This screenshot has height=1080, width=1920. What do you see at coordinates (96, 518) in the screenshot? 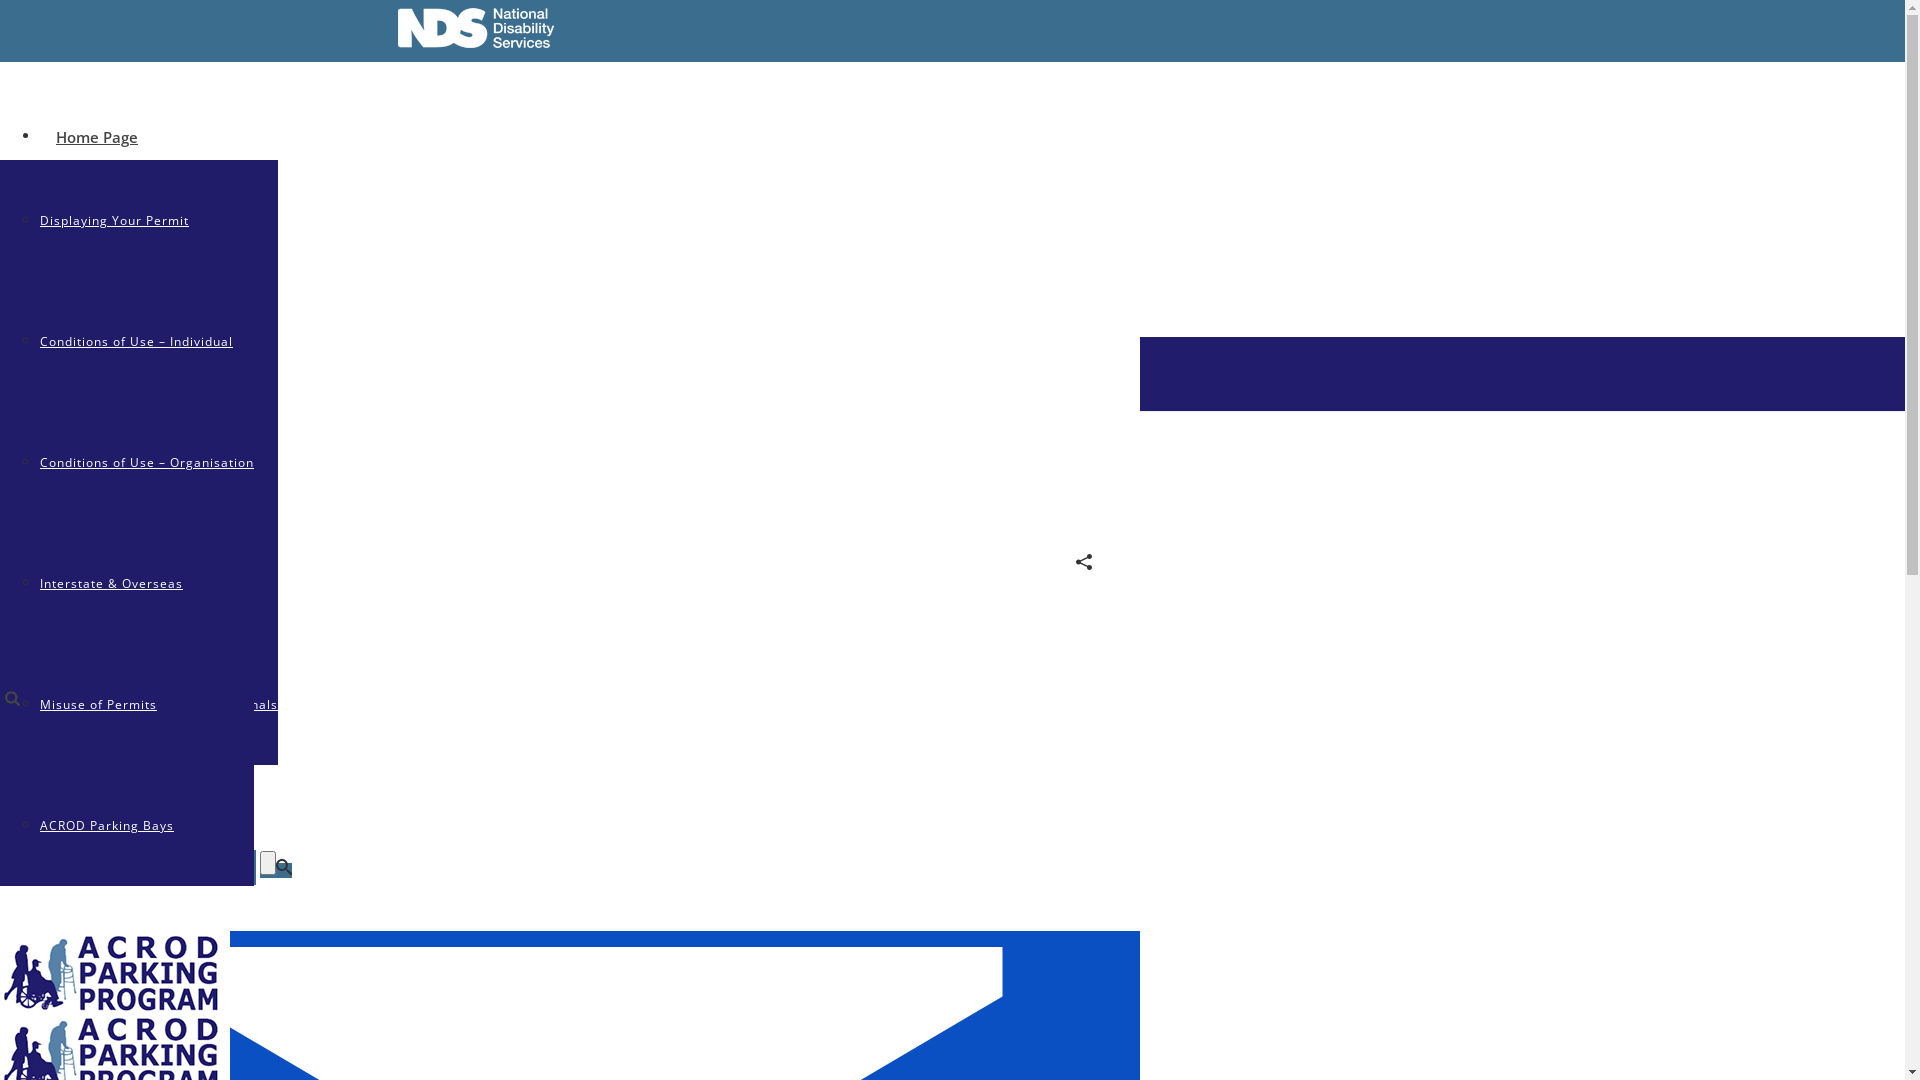
I see `29 June 2021` at bounding box center [96, 518].